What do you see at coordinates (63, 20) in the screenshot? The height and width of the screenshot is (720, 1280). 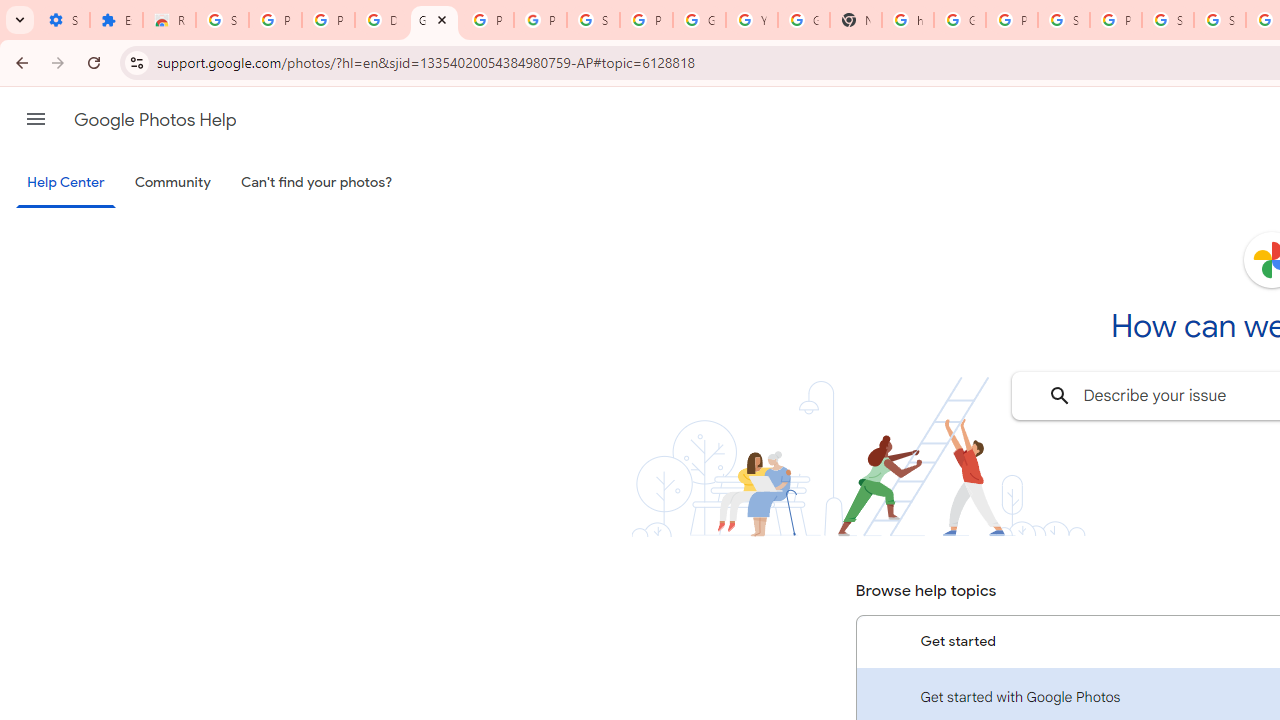 I see `Settings - On startup` at bounding box center [63, 20].